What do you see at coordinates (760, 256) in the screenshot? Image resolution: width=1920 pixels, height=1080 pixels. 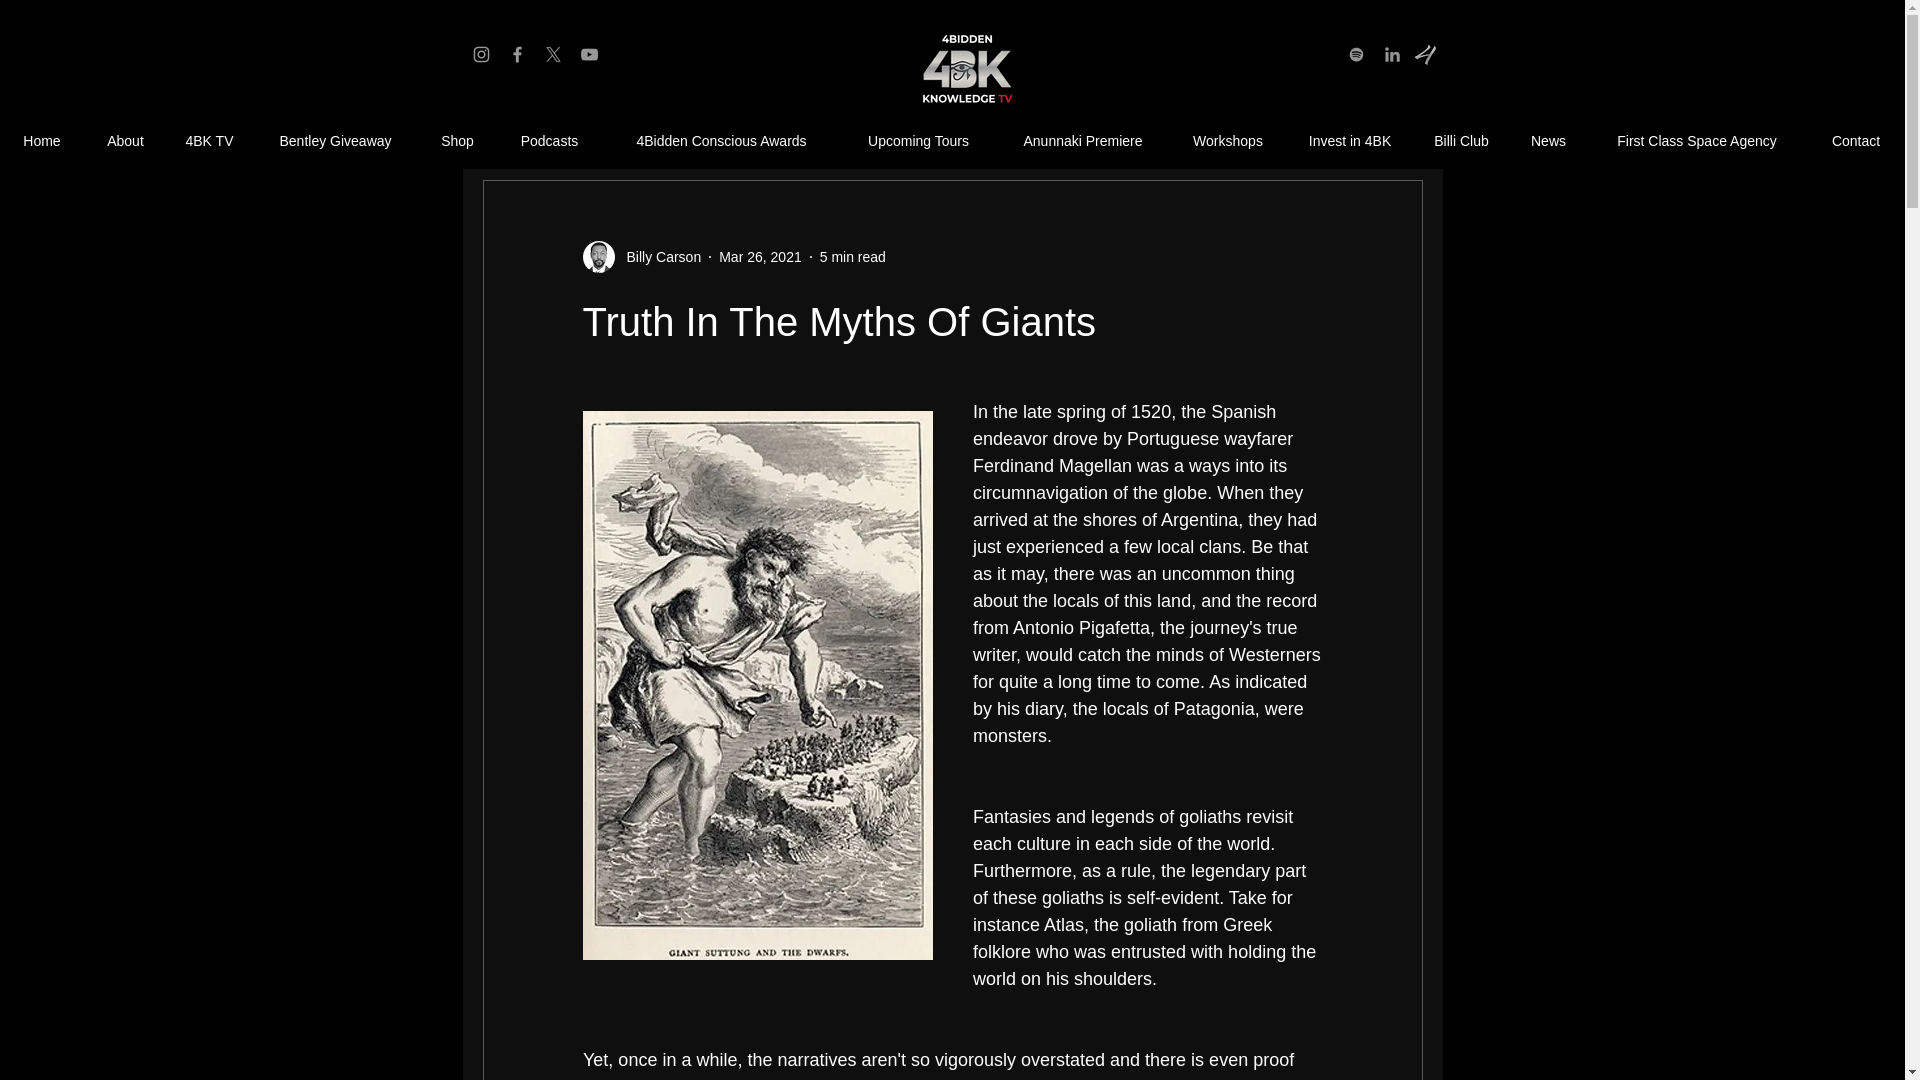 I see `Mar 26, 2021` at bounding box center [760, 256].